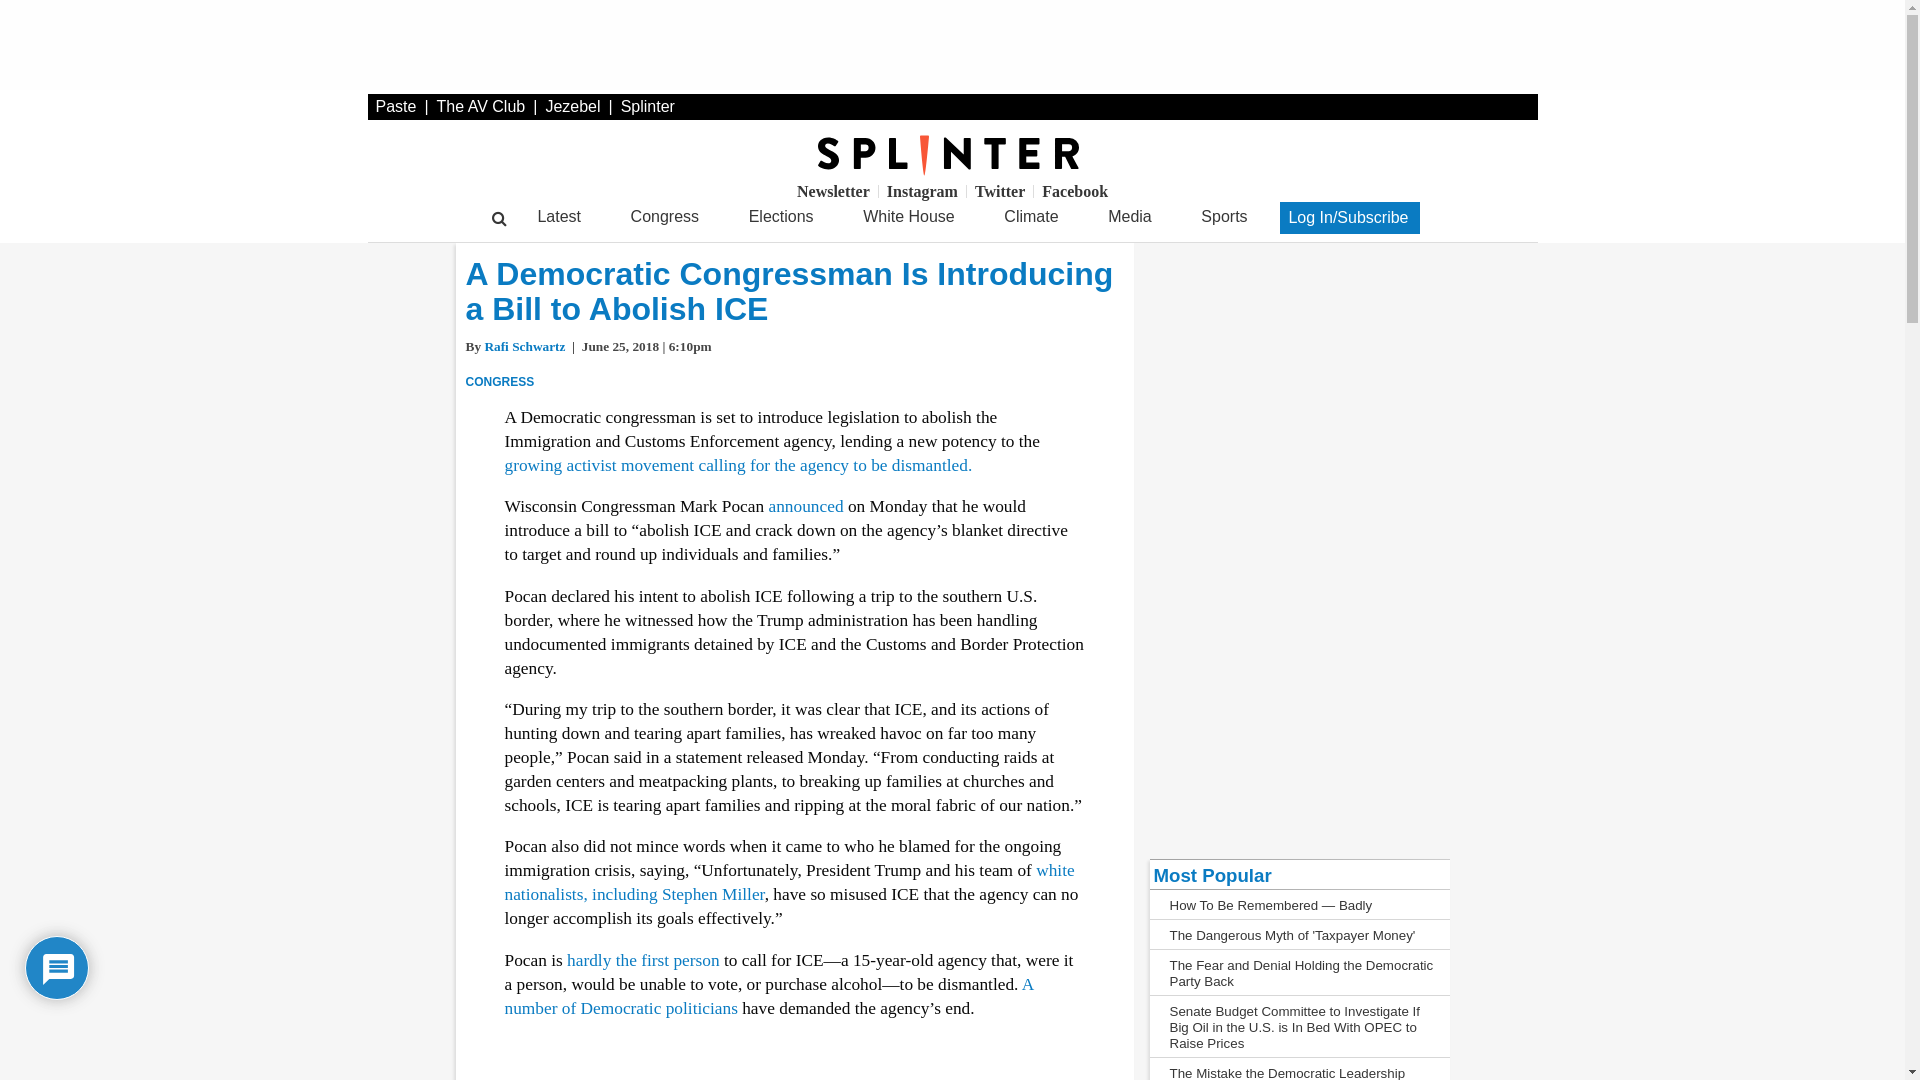 The image size is (1920, 1080). I want to click on Media, so click(1128, 218).